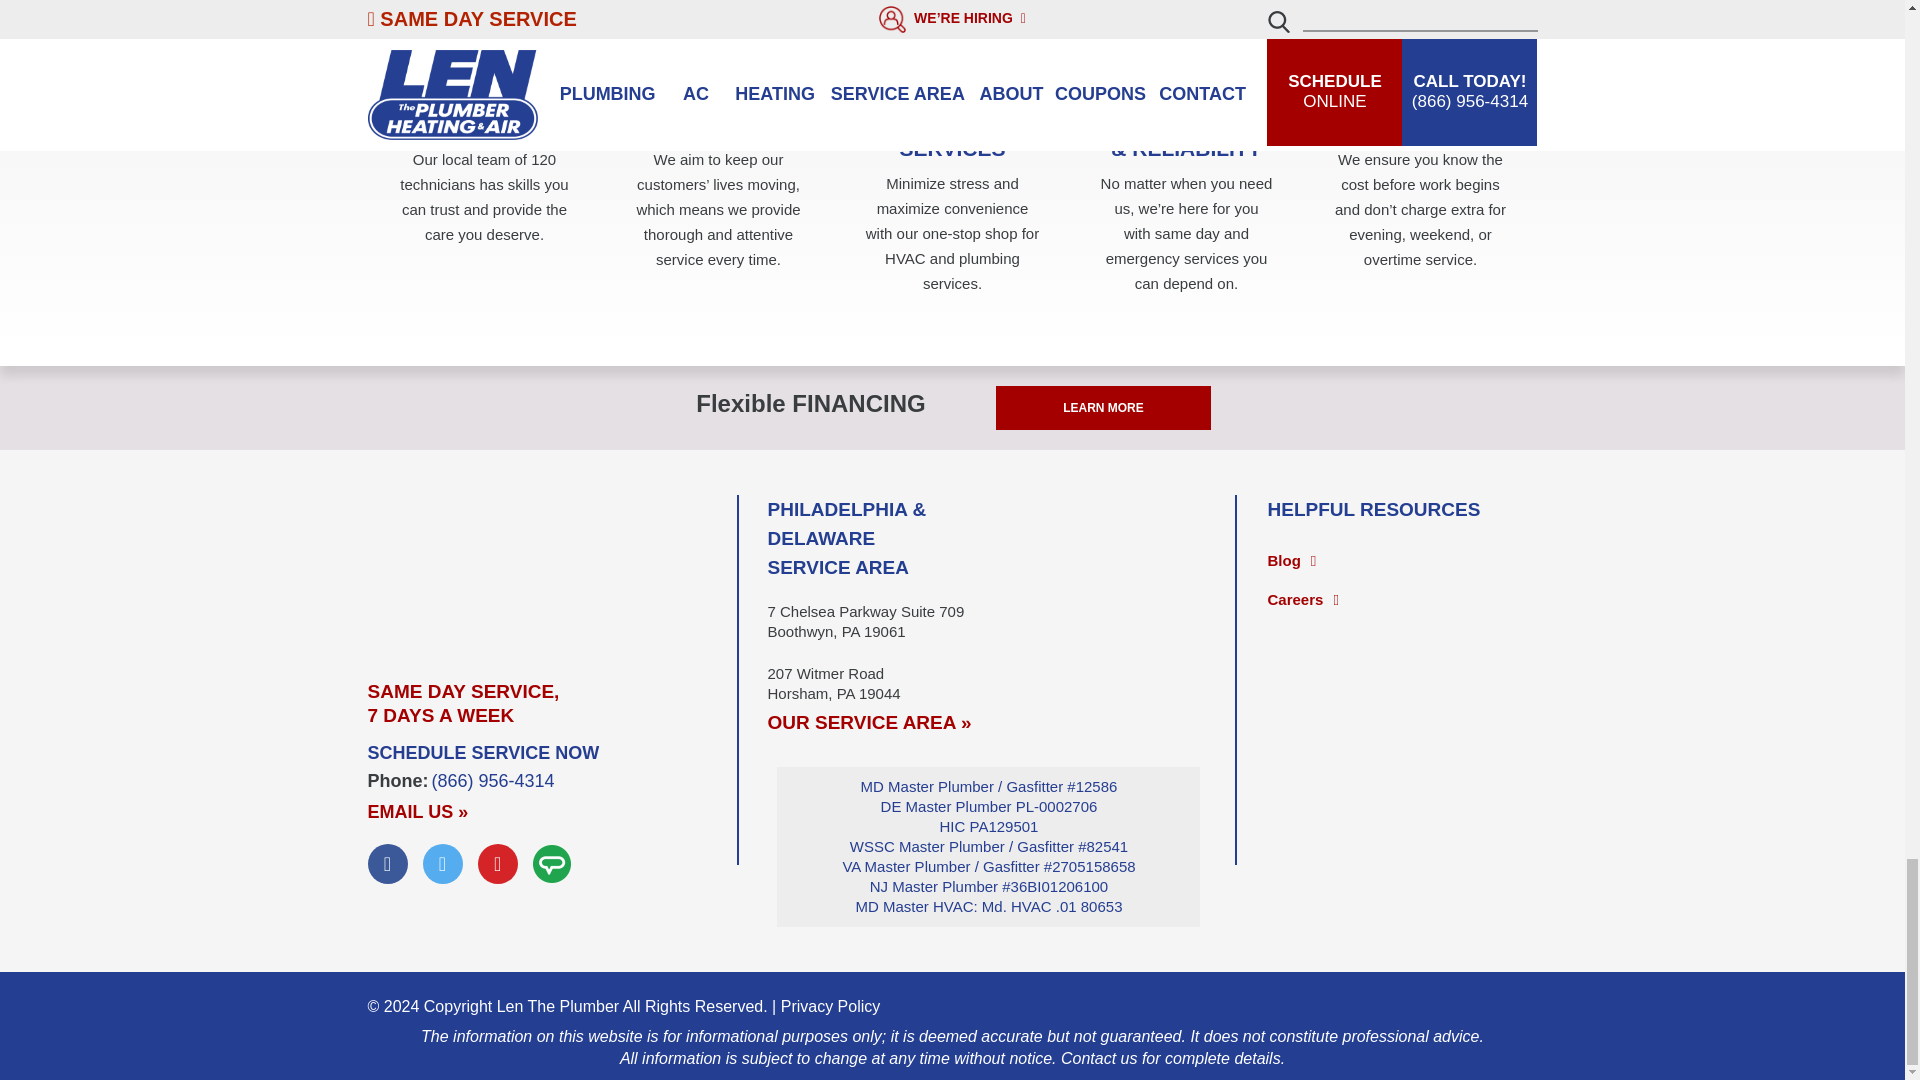  Describe the element at coordinates (552, 864) in the screenshot. I see `Chat` at that location.